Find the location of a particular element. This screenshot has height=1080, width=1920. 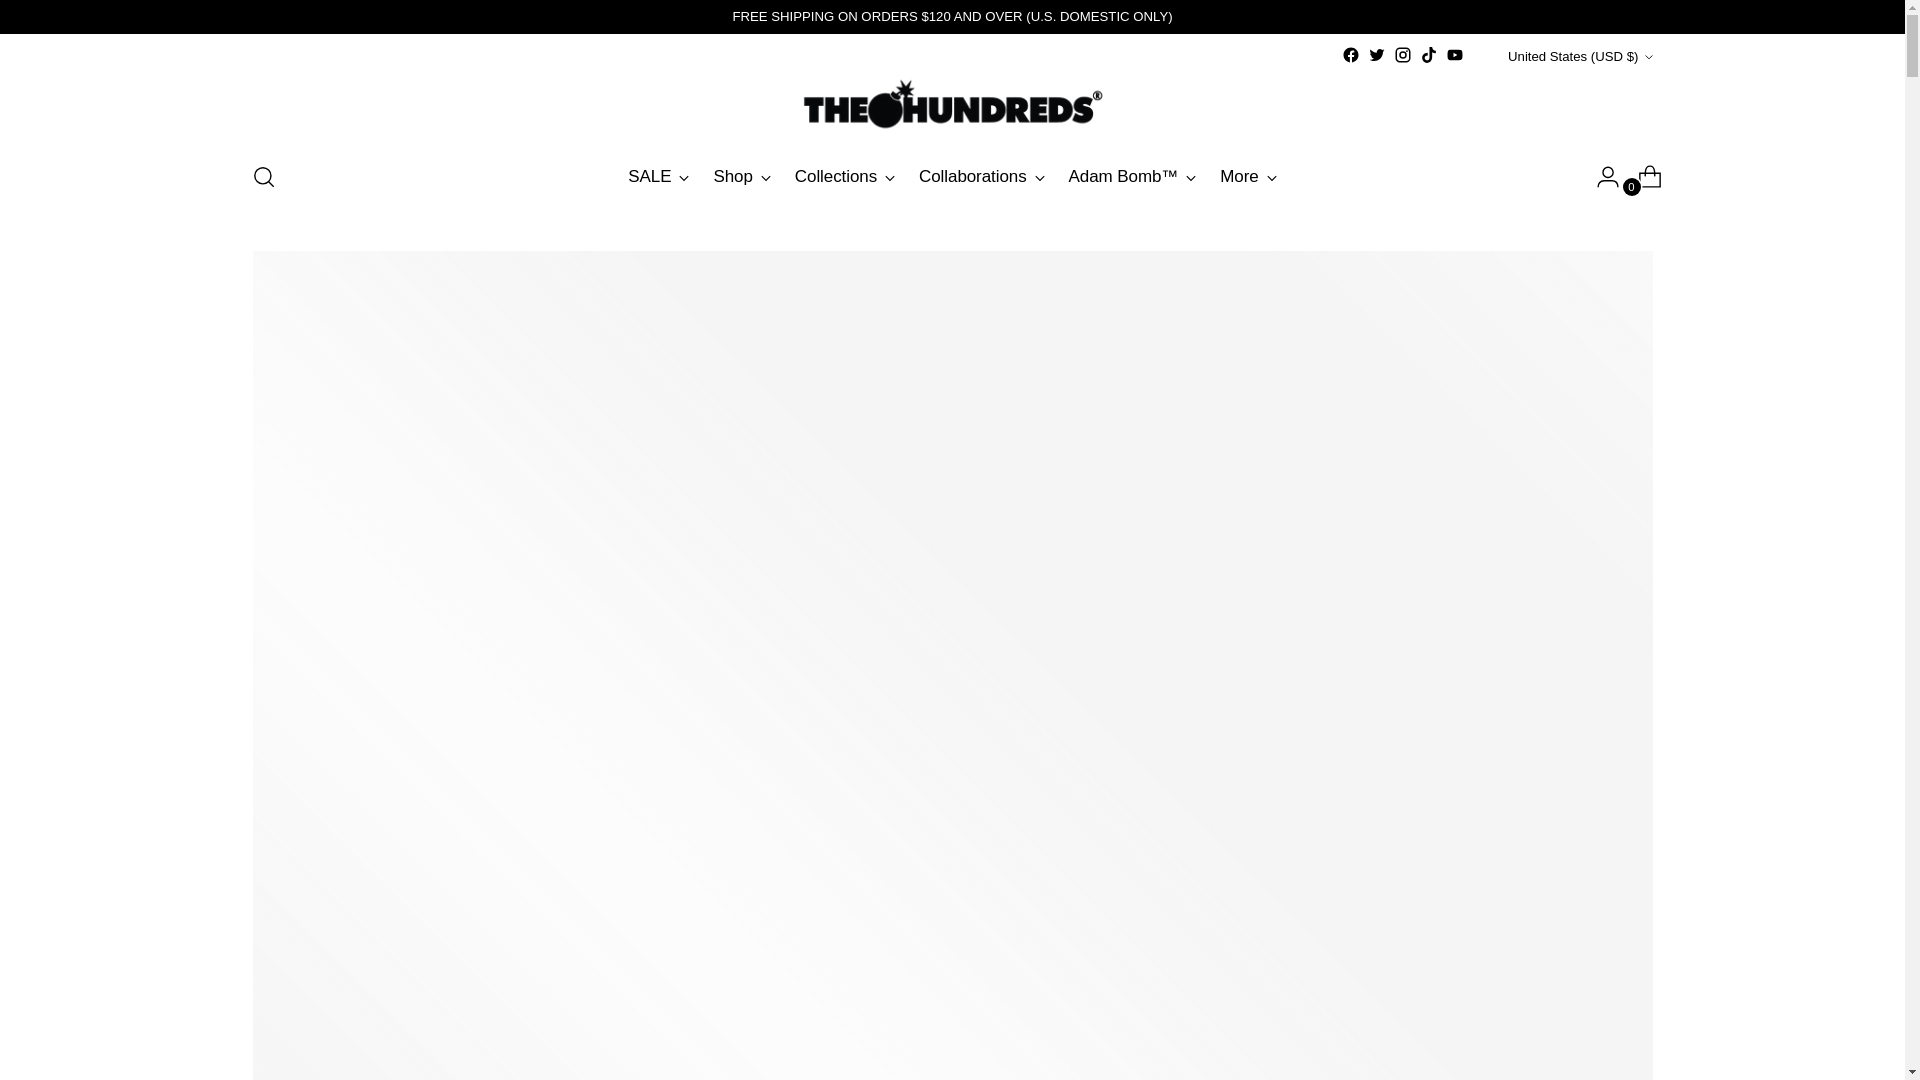

The Hundreds on Instagram is located at coordinates (1402, 54).